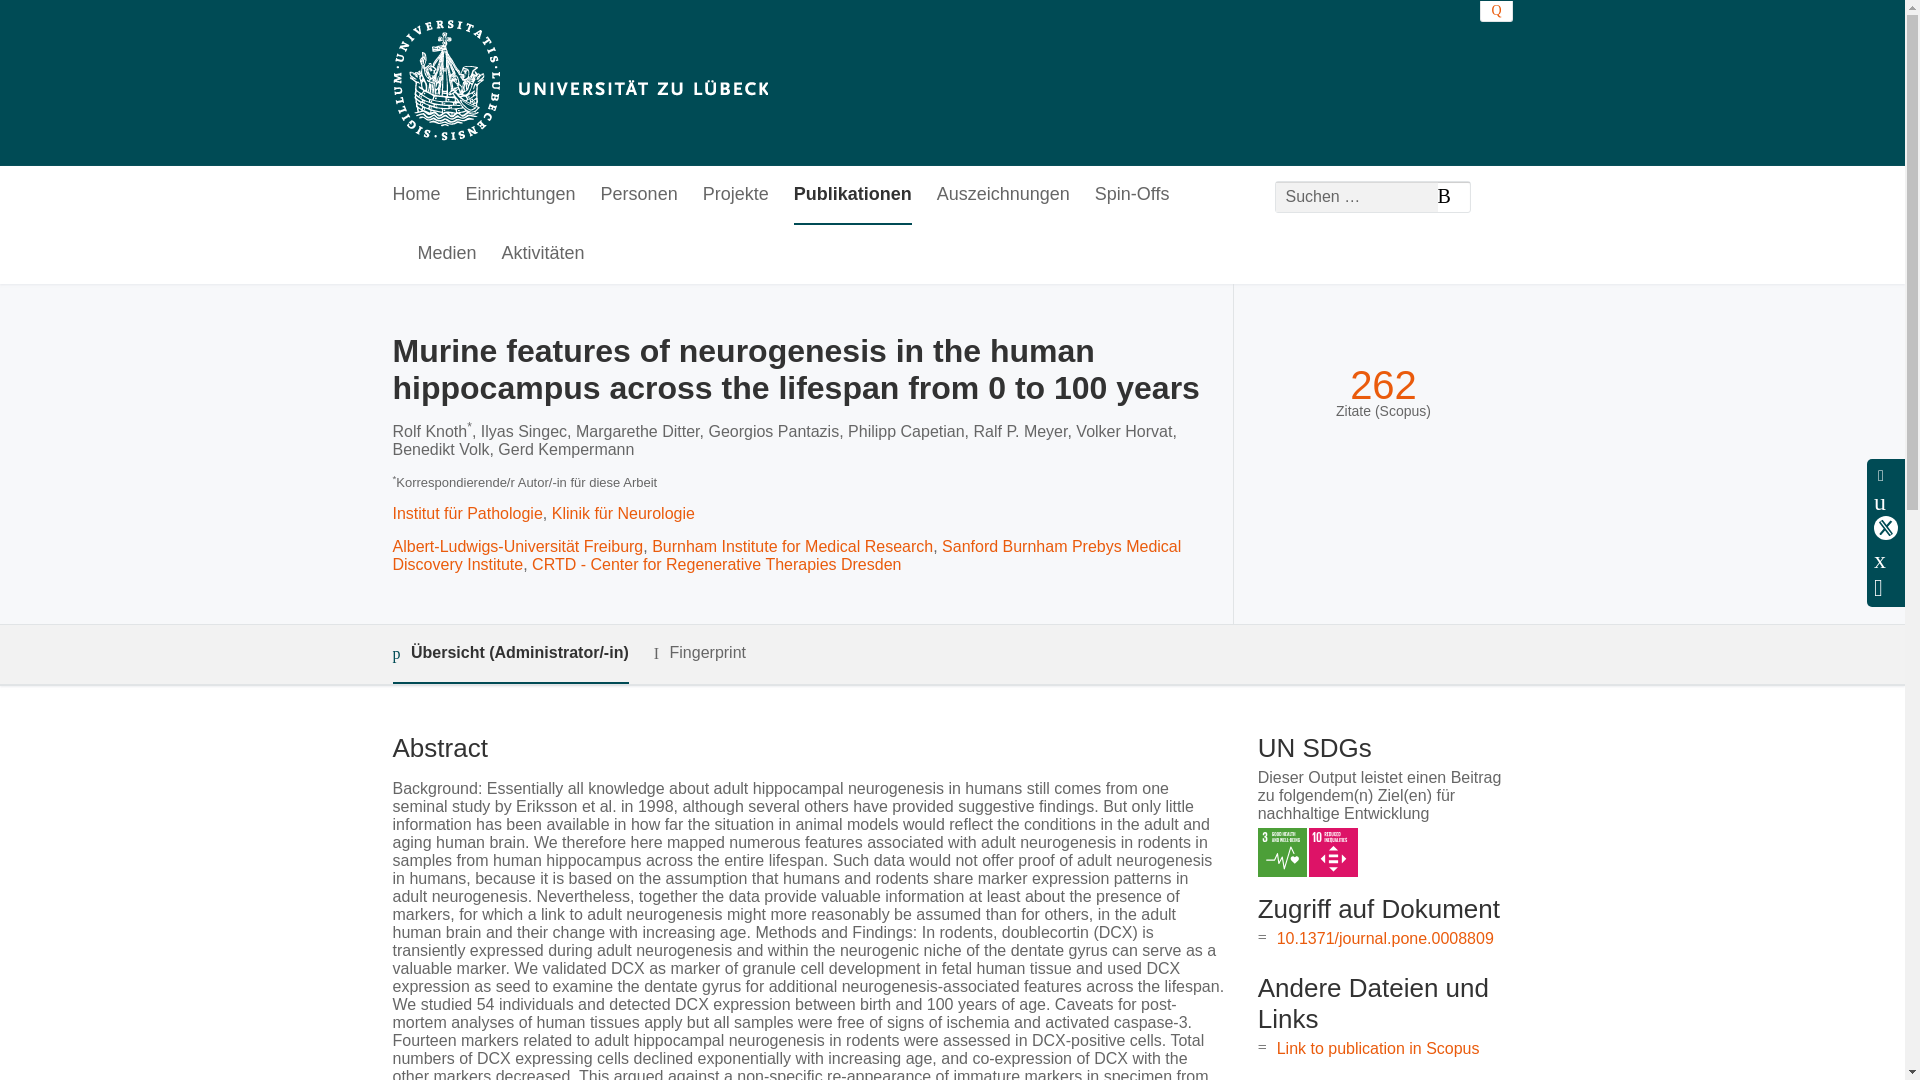 The width and height of the screenshot is (1920, 1080). Describe the element at coordinates (447, 254) in the screenshot. I see `Medien` at that location.